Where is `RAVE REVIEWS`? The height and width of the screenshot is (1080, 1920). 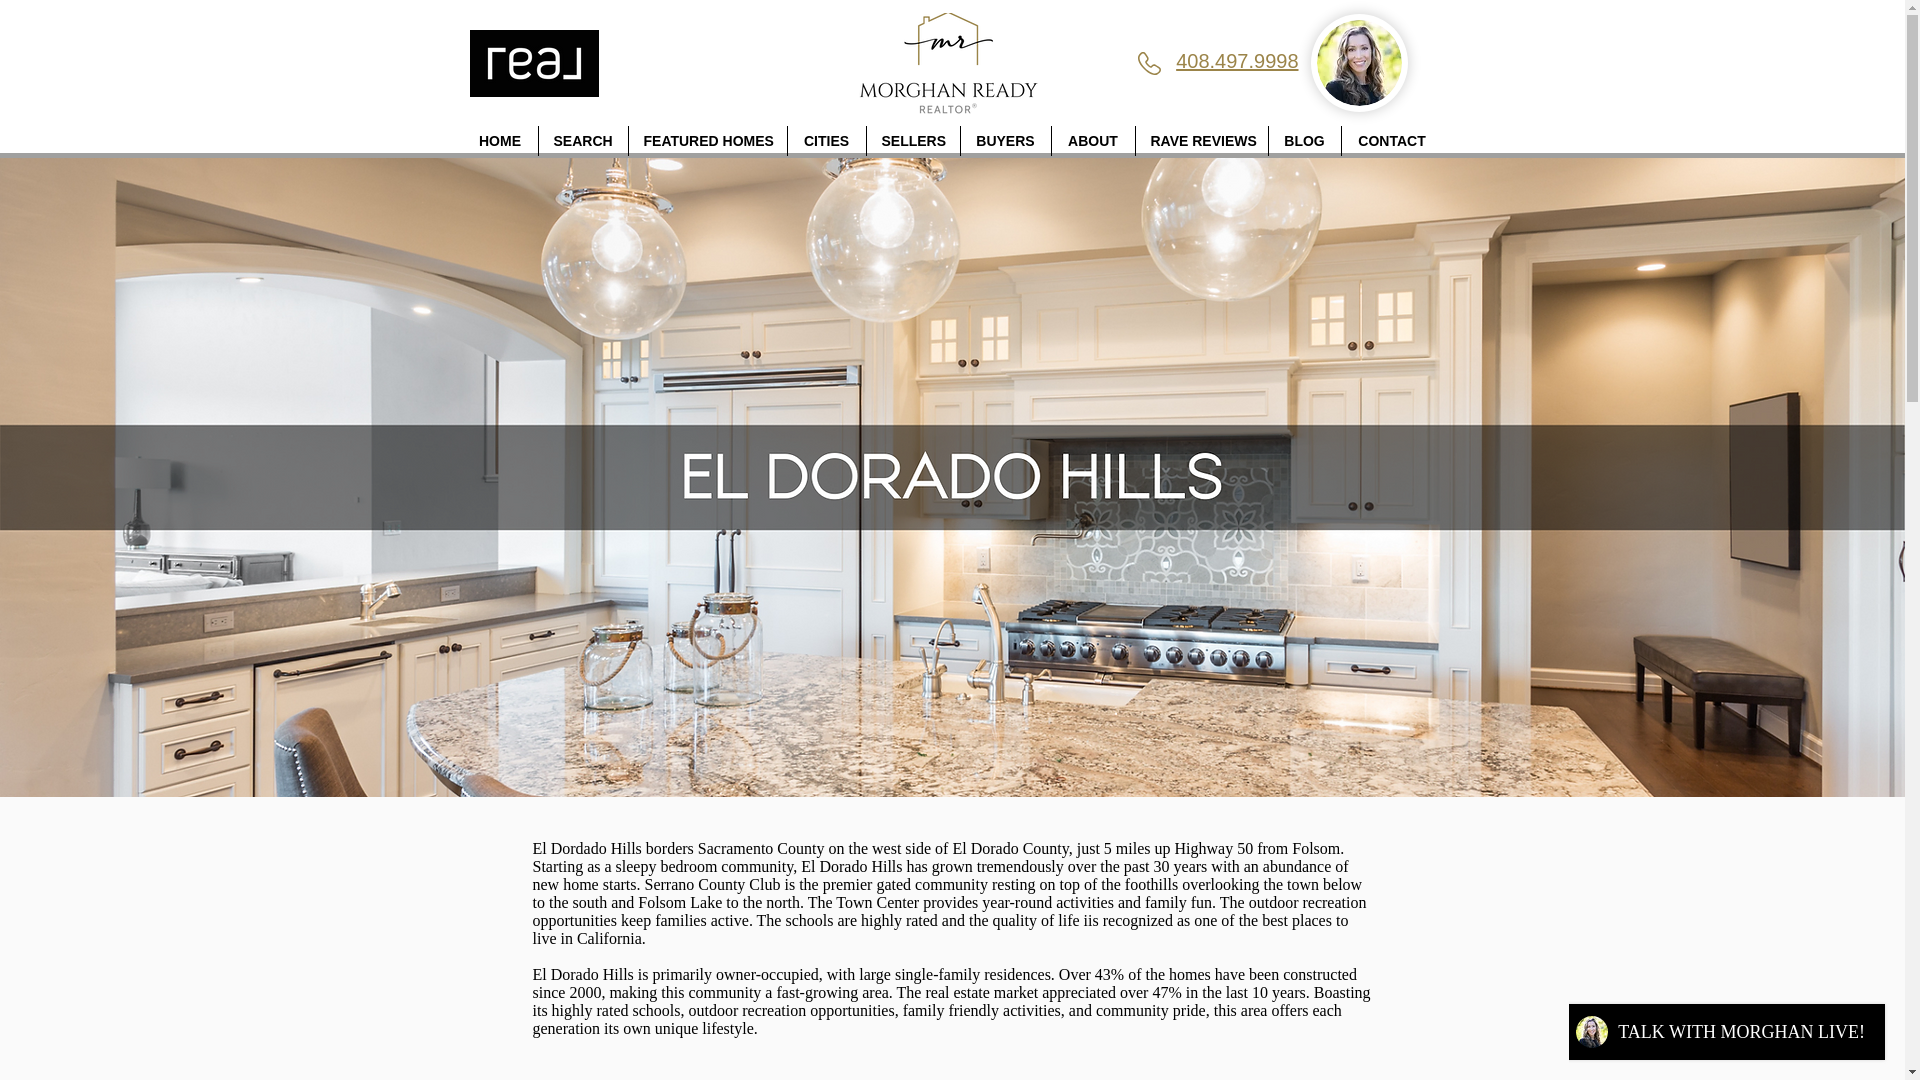
RAVE REVIEWS is located at coordinates (1202, 140).